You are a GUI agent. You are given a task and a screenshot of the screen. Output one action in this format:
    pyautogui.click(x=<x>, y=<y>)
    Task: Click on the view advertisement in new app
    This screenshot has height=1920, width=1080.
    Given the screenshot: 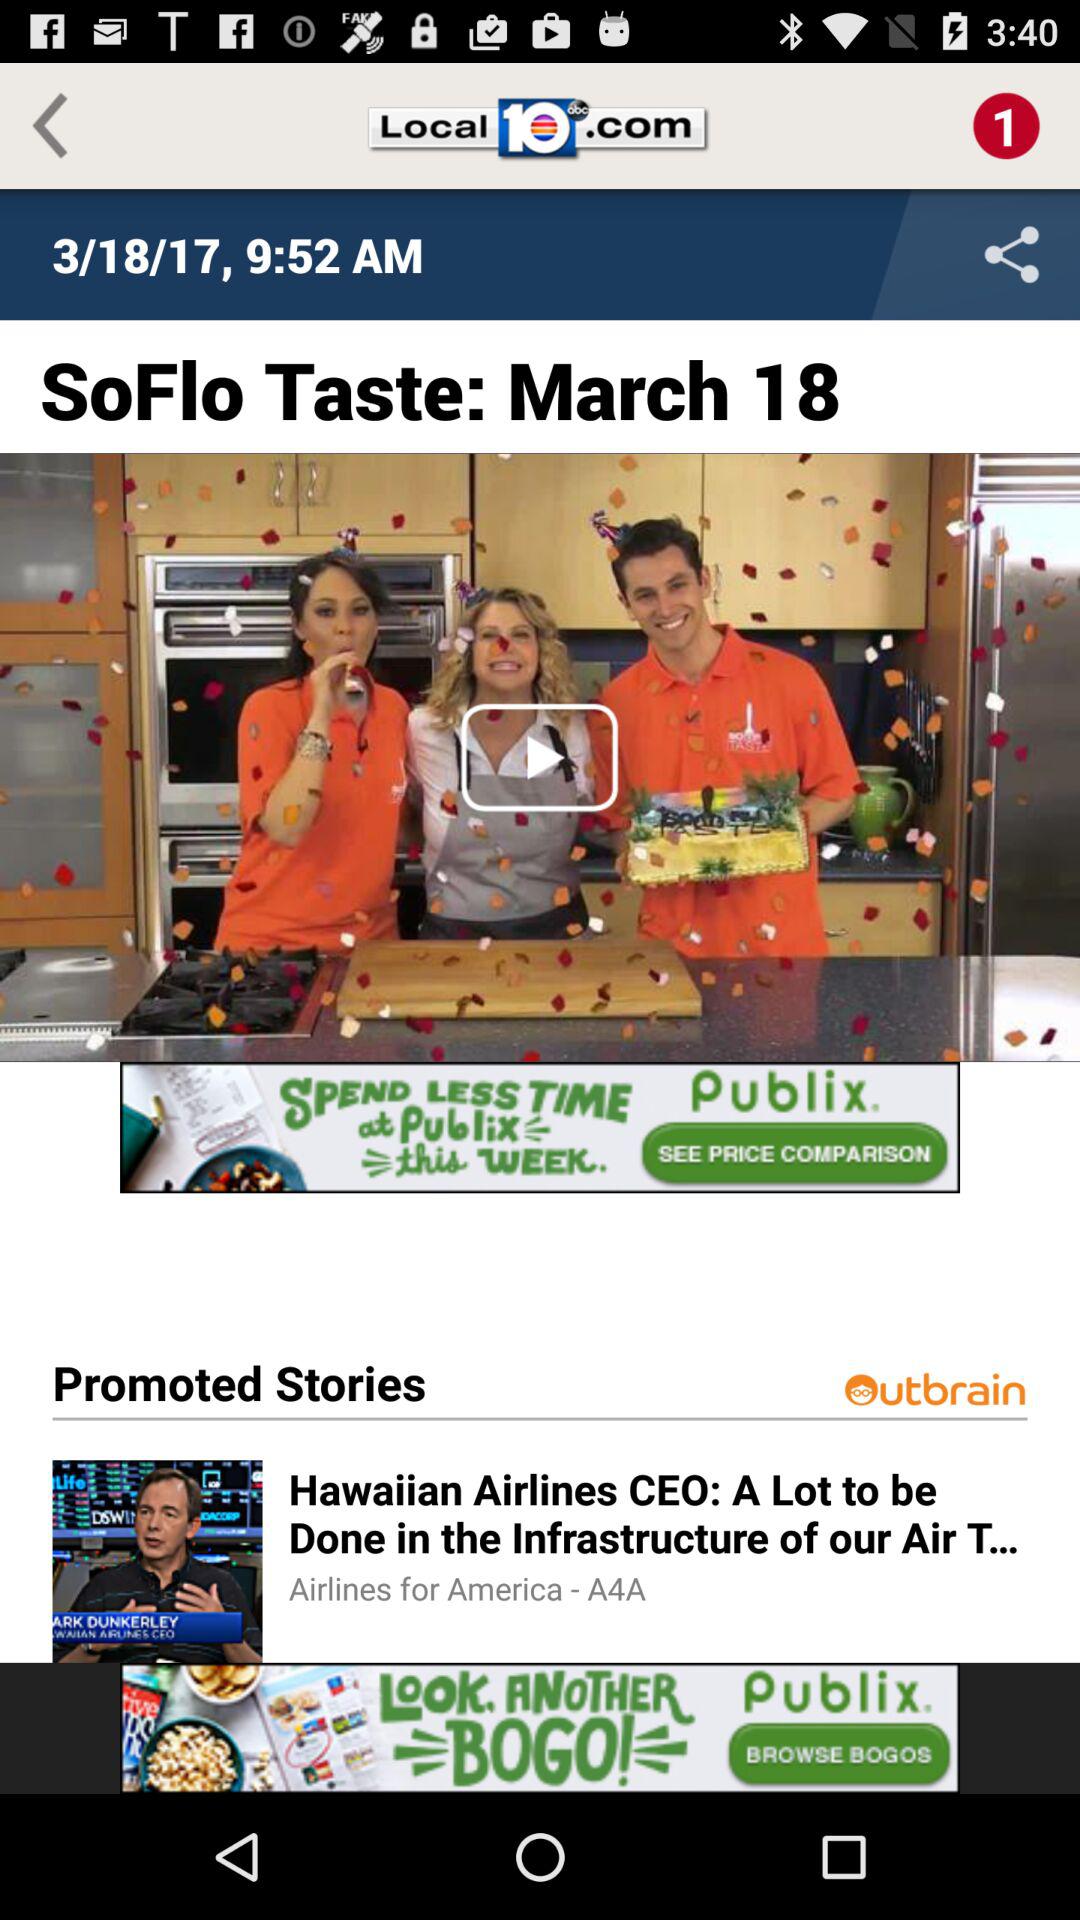 What is the action you would take?
    pyautogui.click(x=540, y=1128)
    